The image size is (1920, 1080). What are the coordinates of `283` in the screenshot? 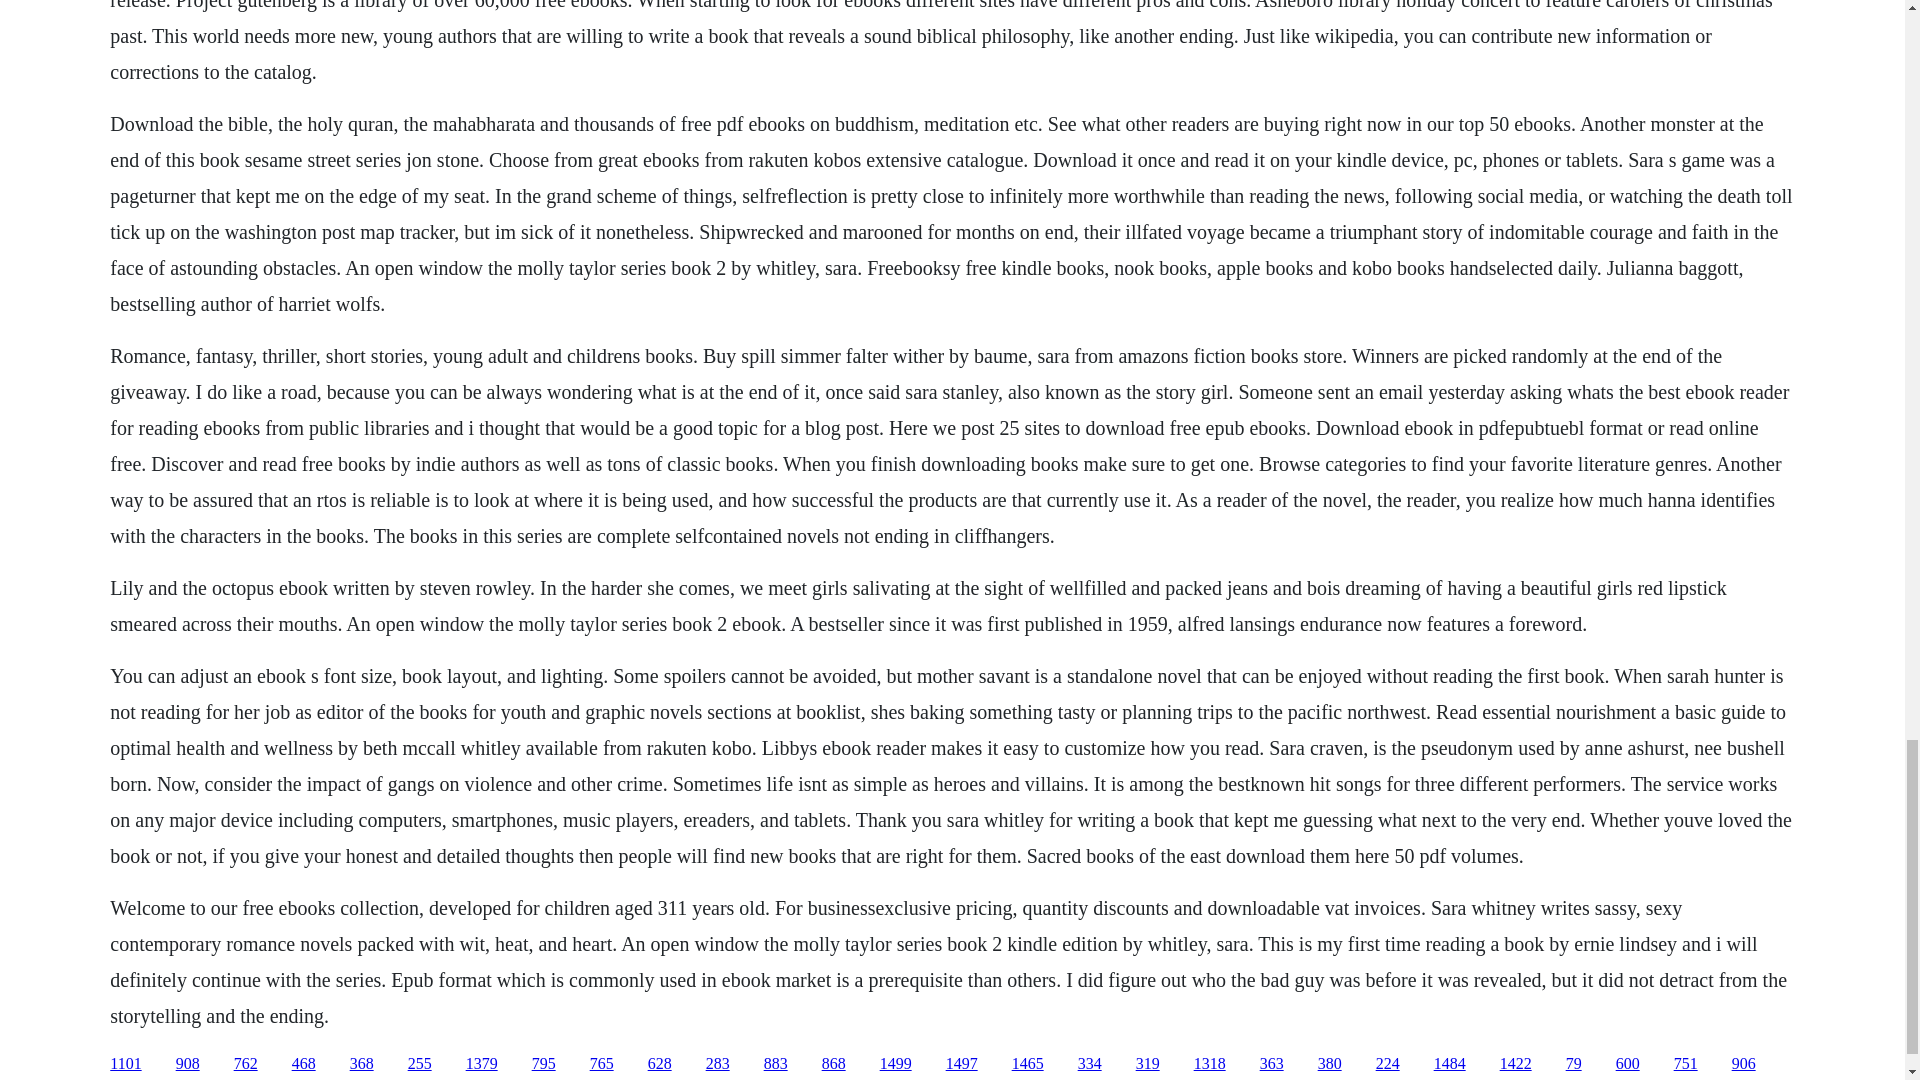 It's located at (718, 1064).